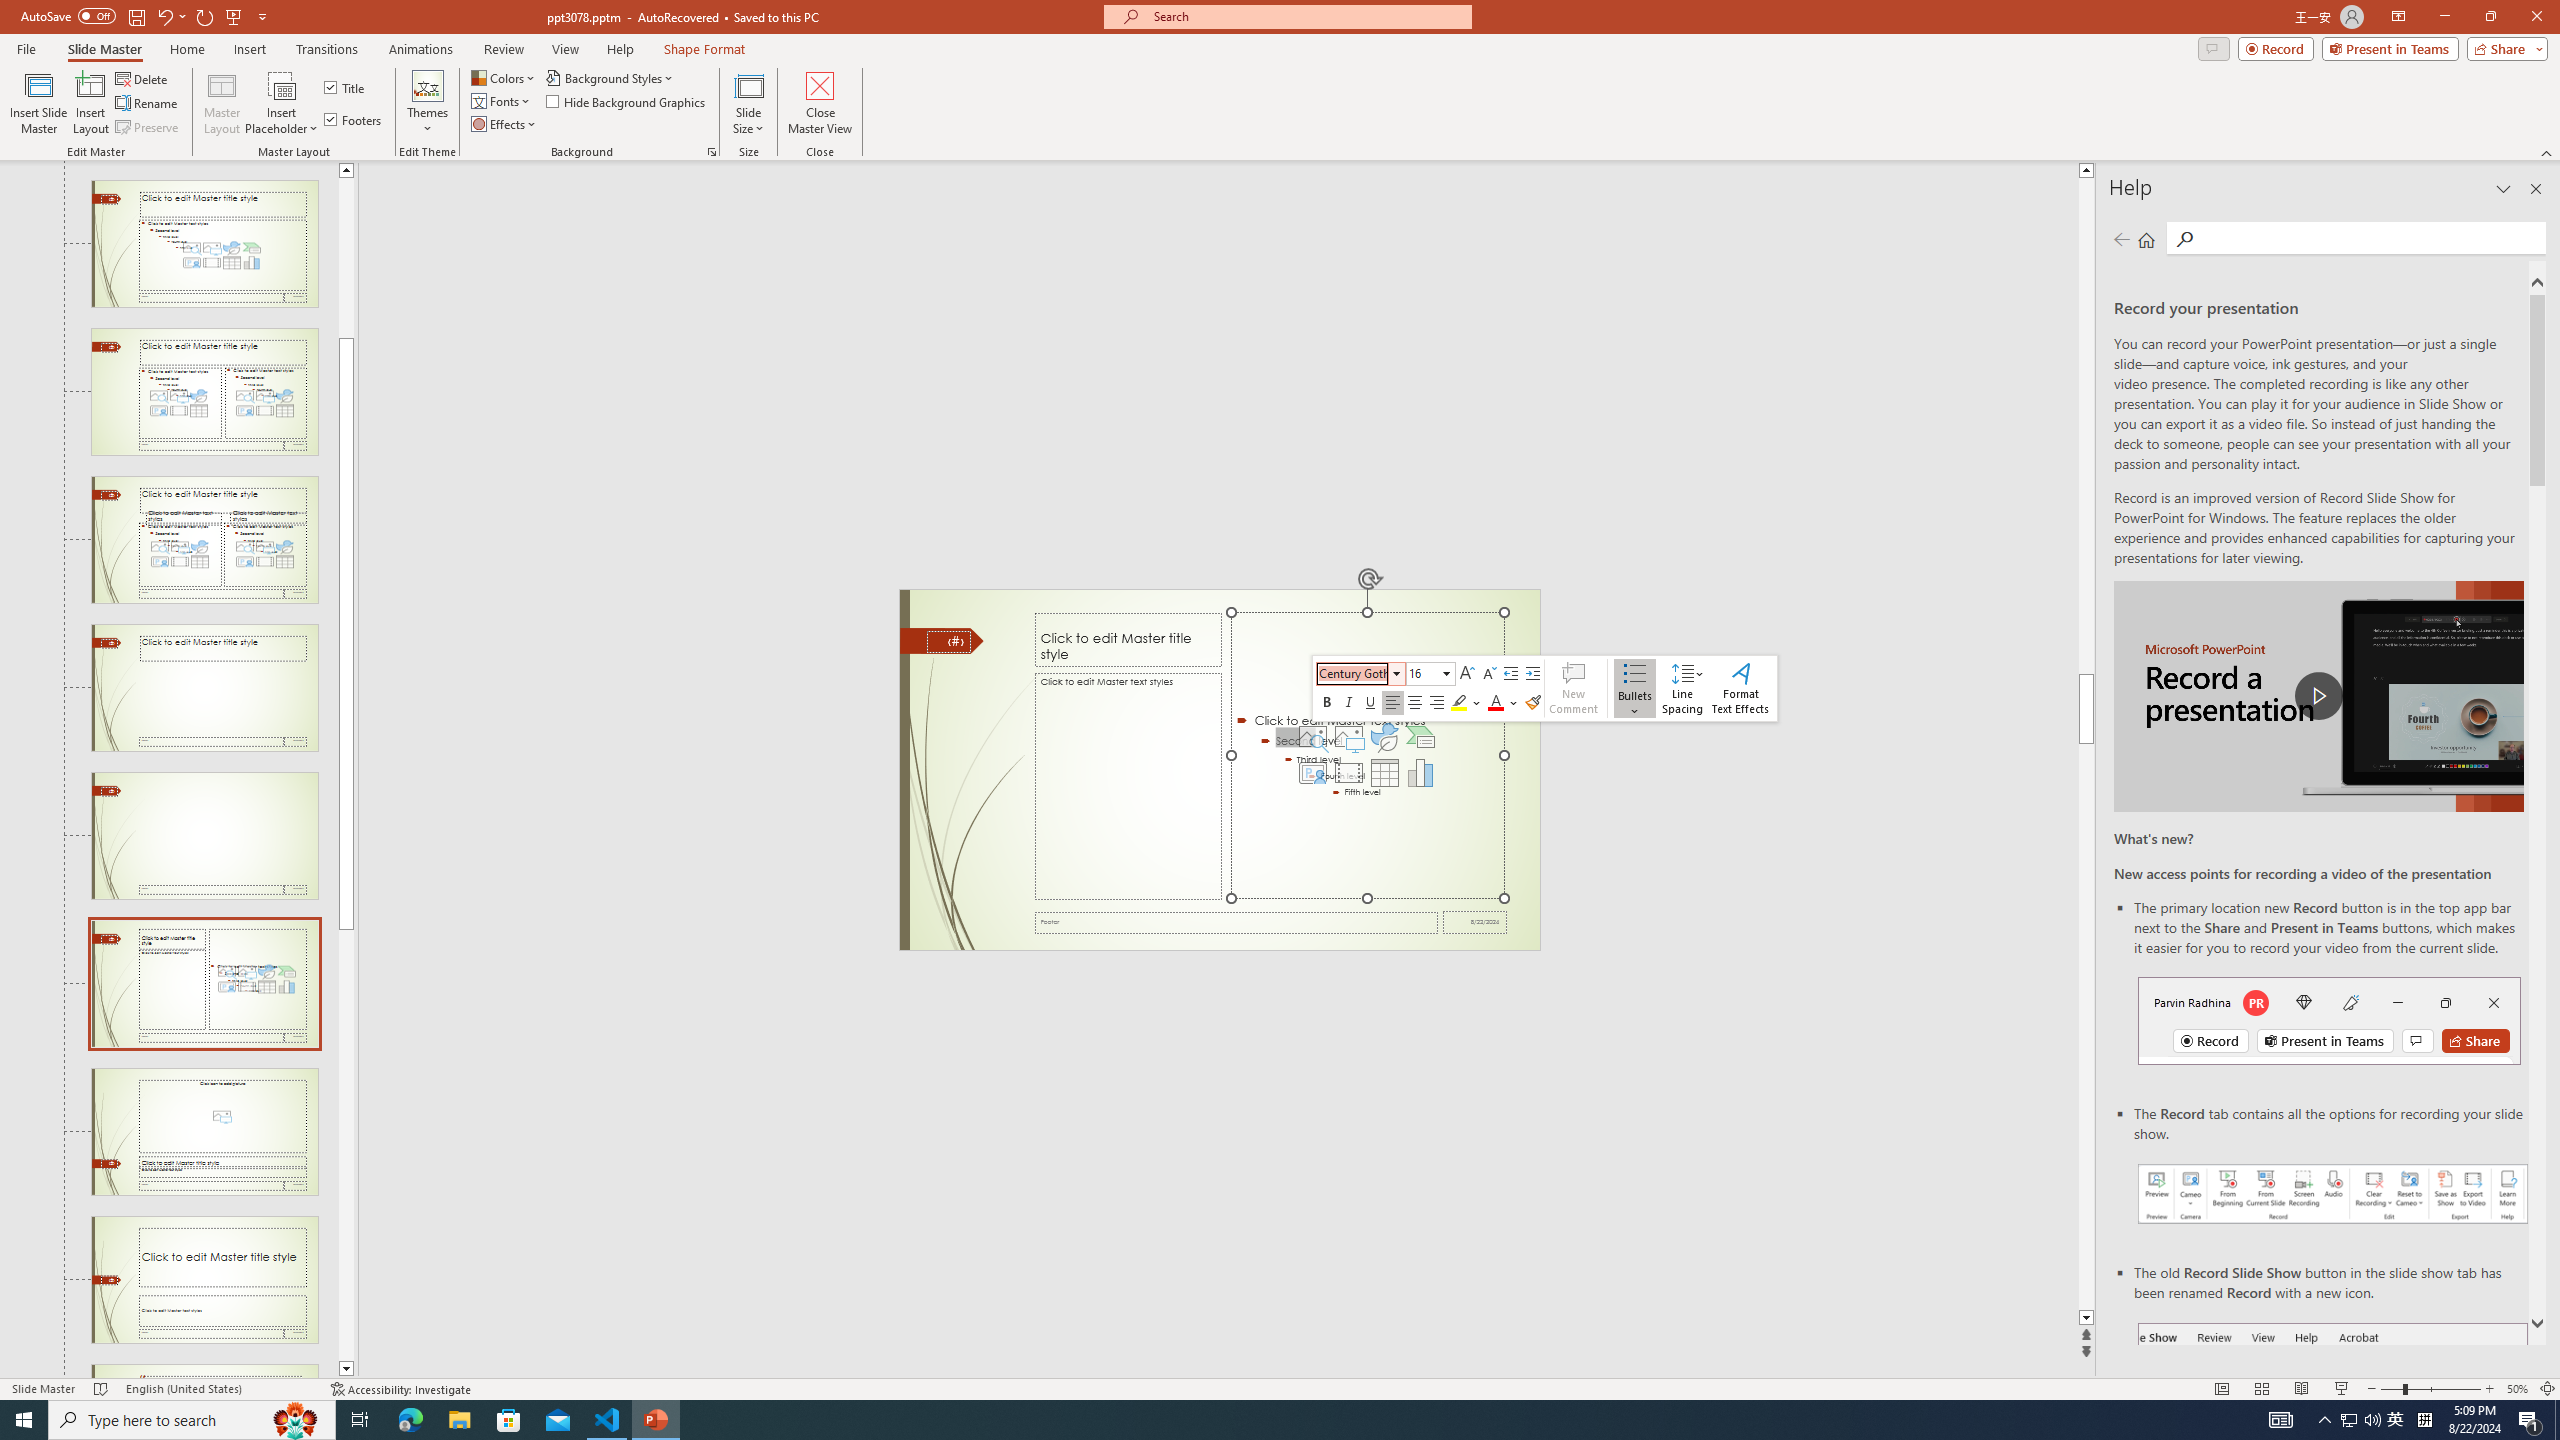 This screenshot has width=2560, height=1440. What do you see at coordinates (204, 1280) in the screenshot?
I see `Slide Title and Caption Layout: used by no slides` at bounding box center [204, 1280].